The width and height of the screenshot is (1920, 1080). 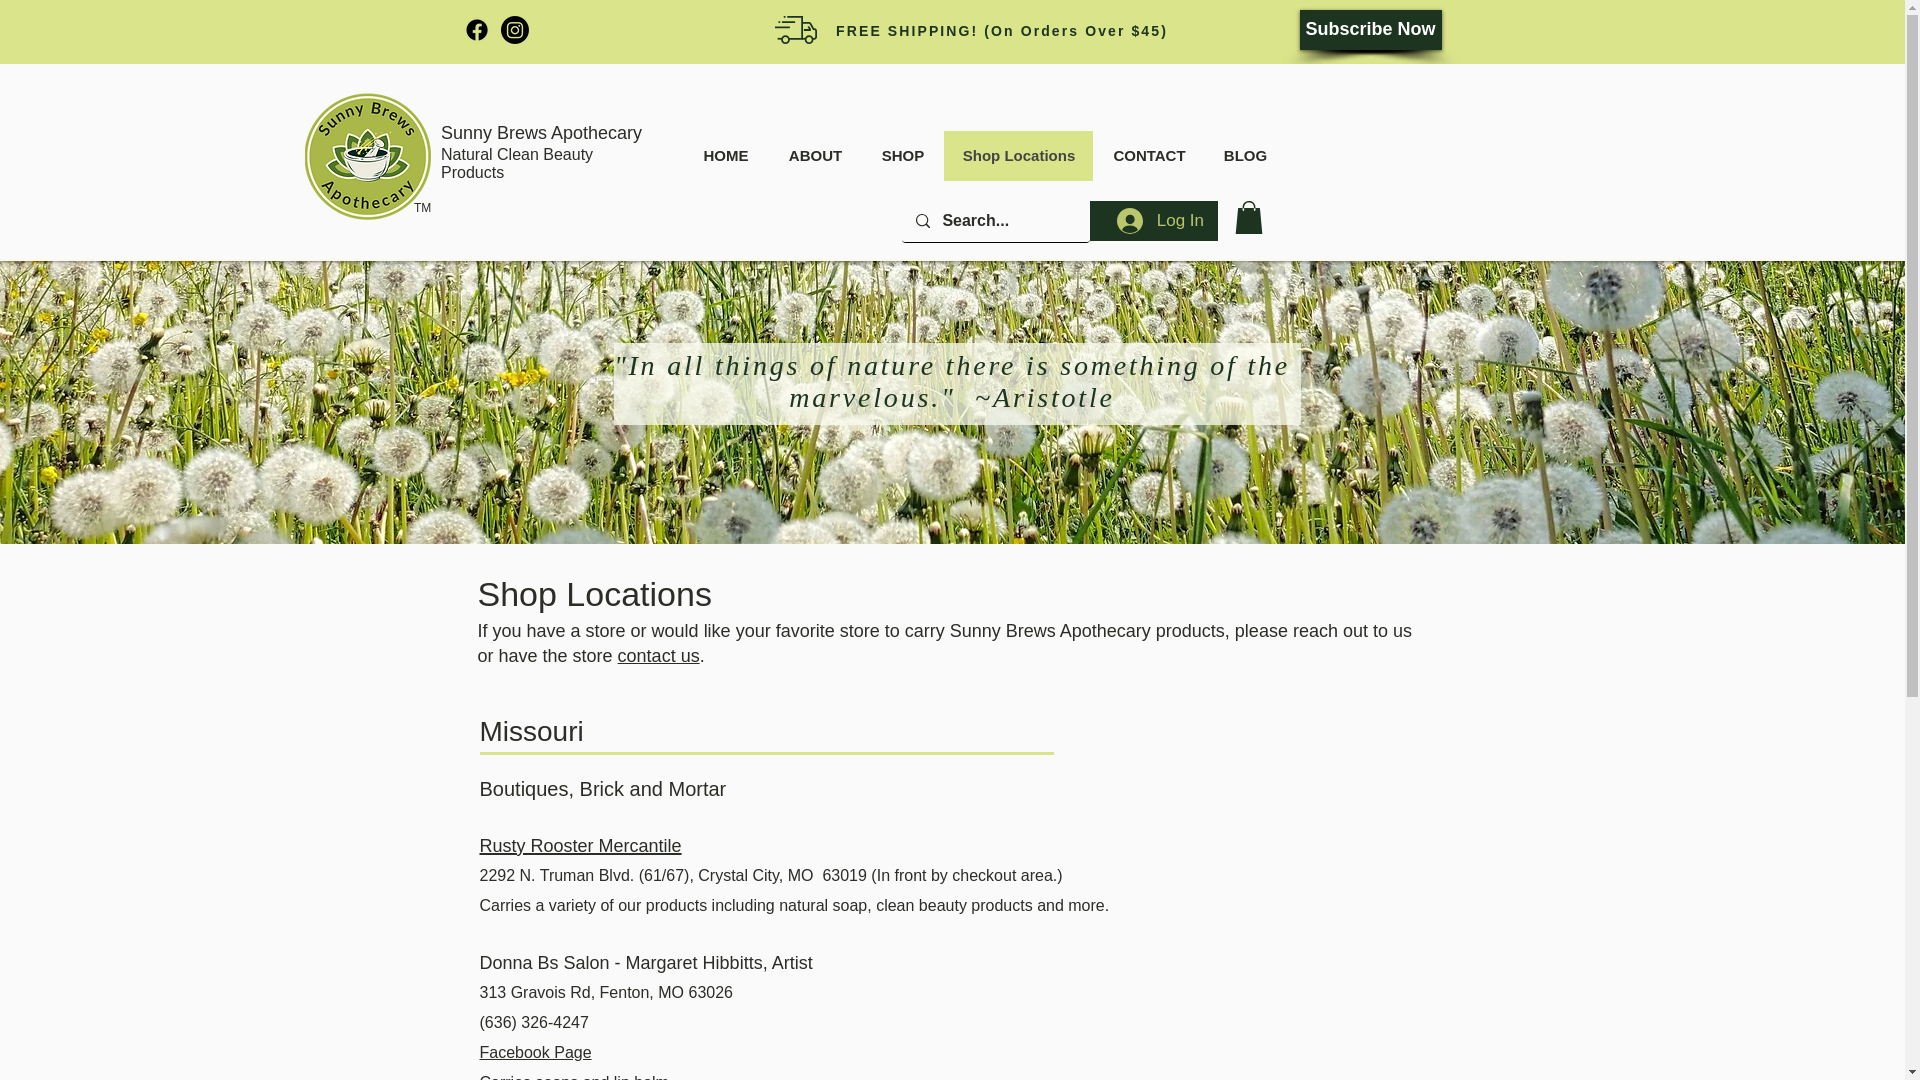 What do you see at coordinates (536, 1052) in the screenshot?
I see `Facebook Page` at bounding box center [536, 1052].